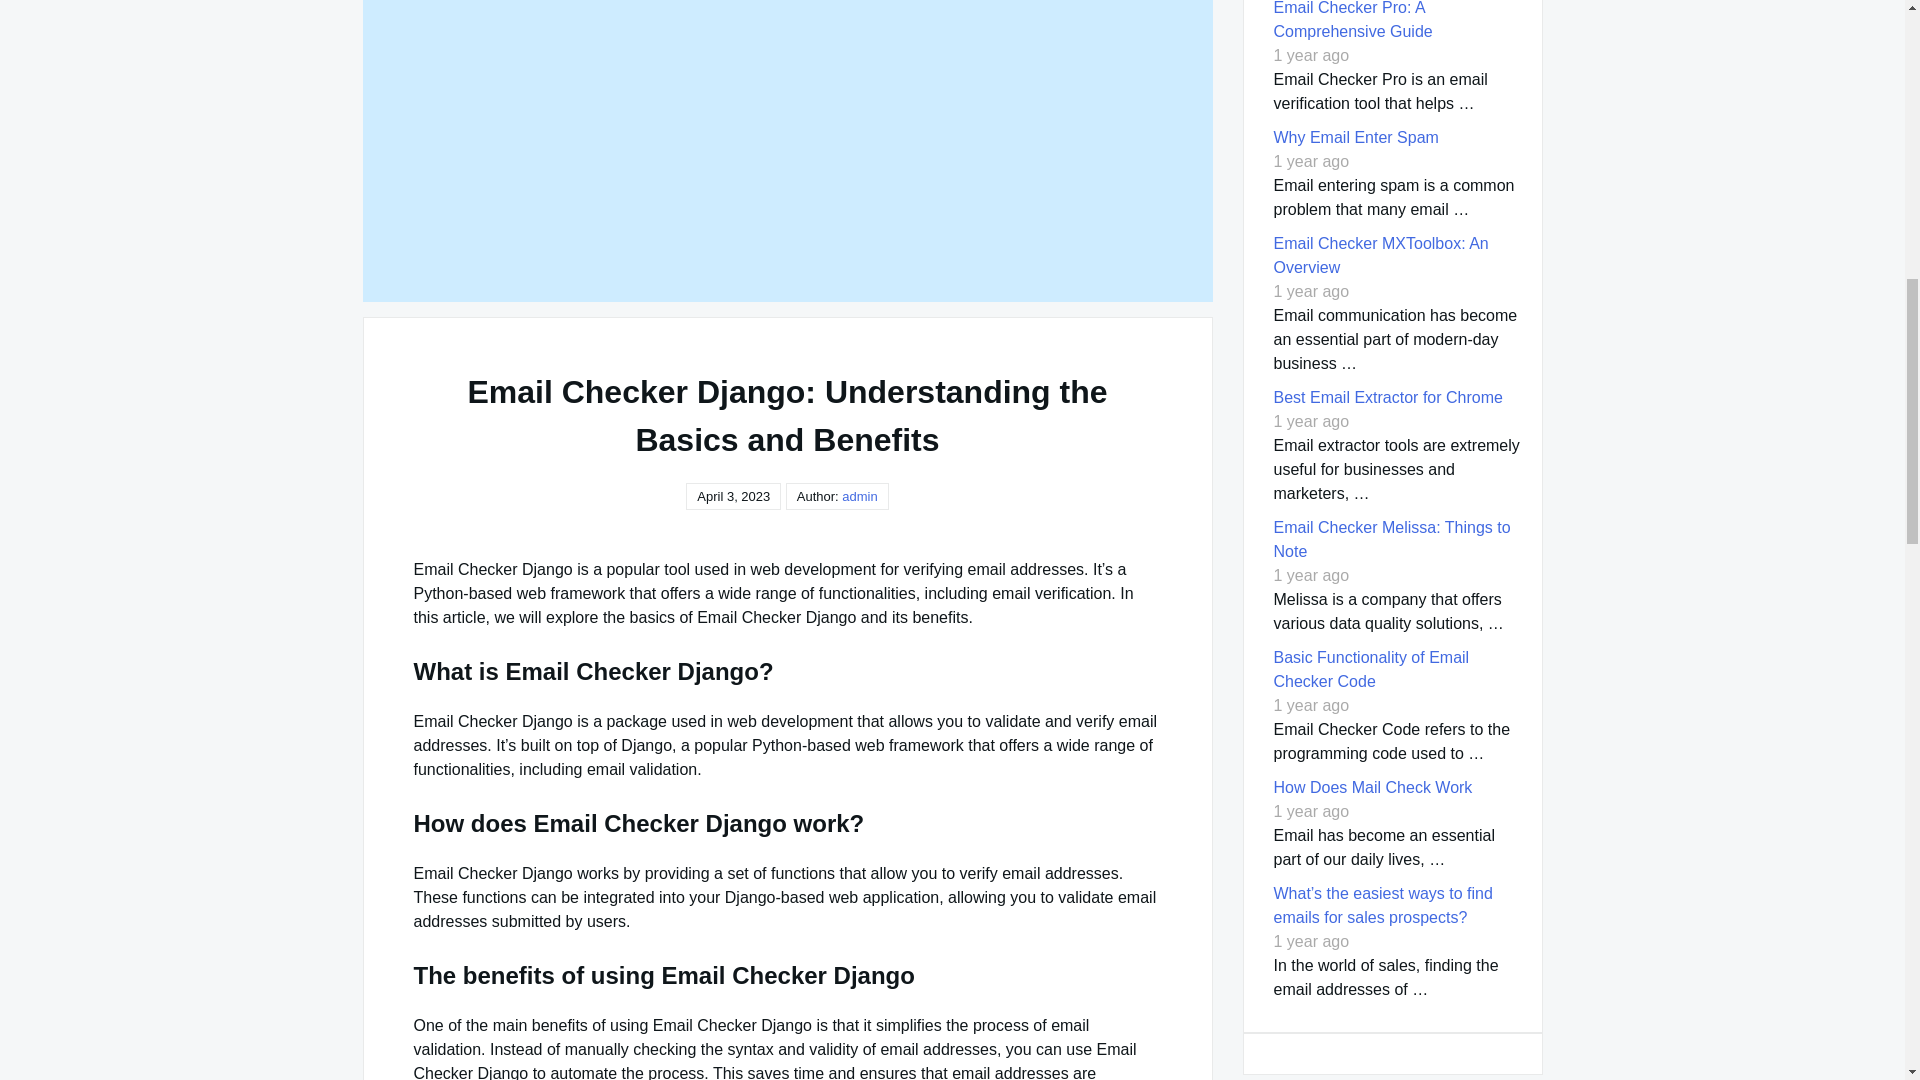 The width and height of the screenshot is (1920, 1080). What do you see at coordinates (860, 496) in the screenshot?
I see `admin` at bounding box center [860, 496].